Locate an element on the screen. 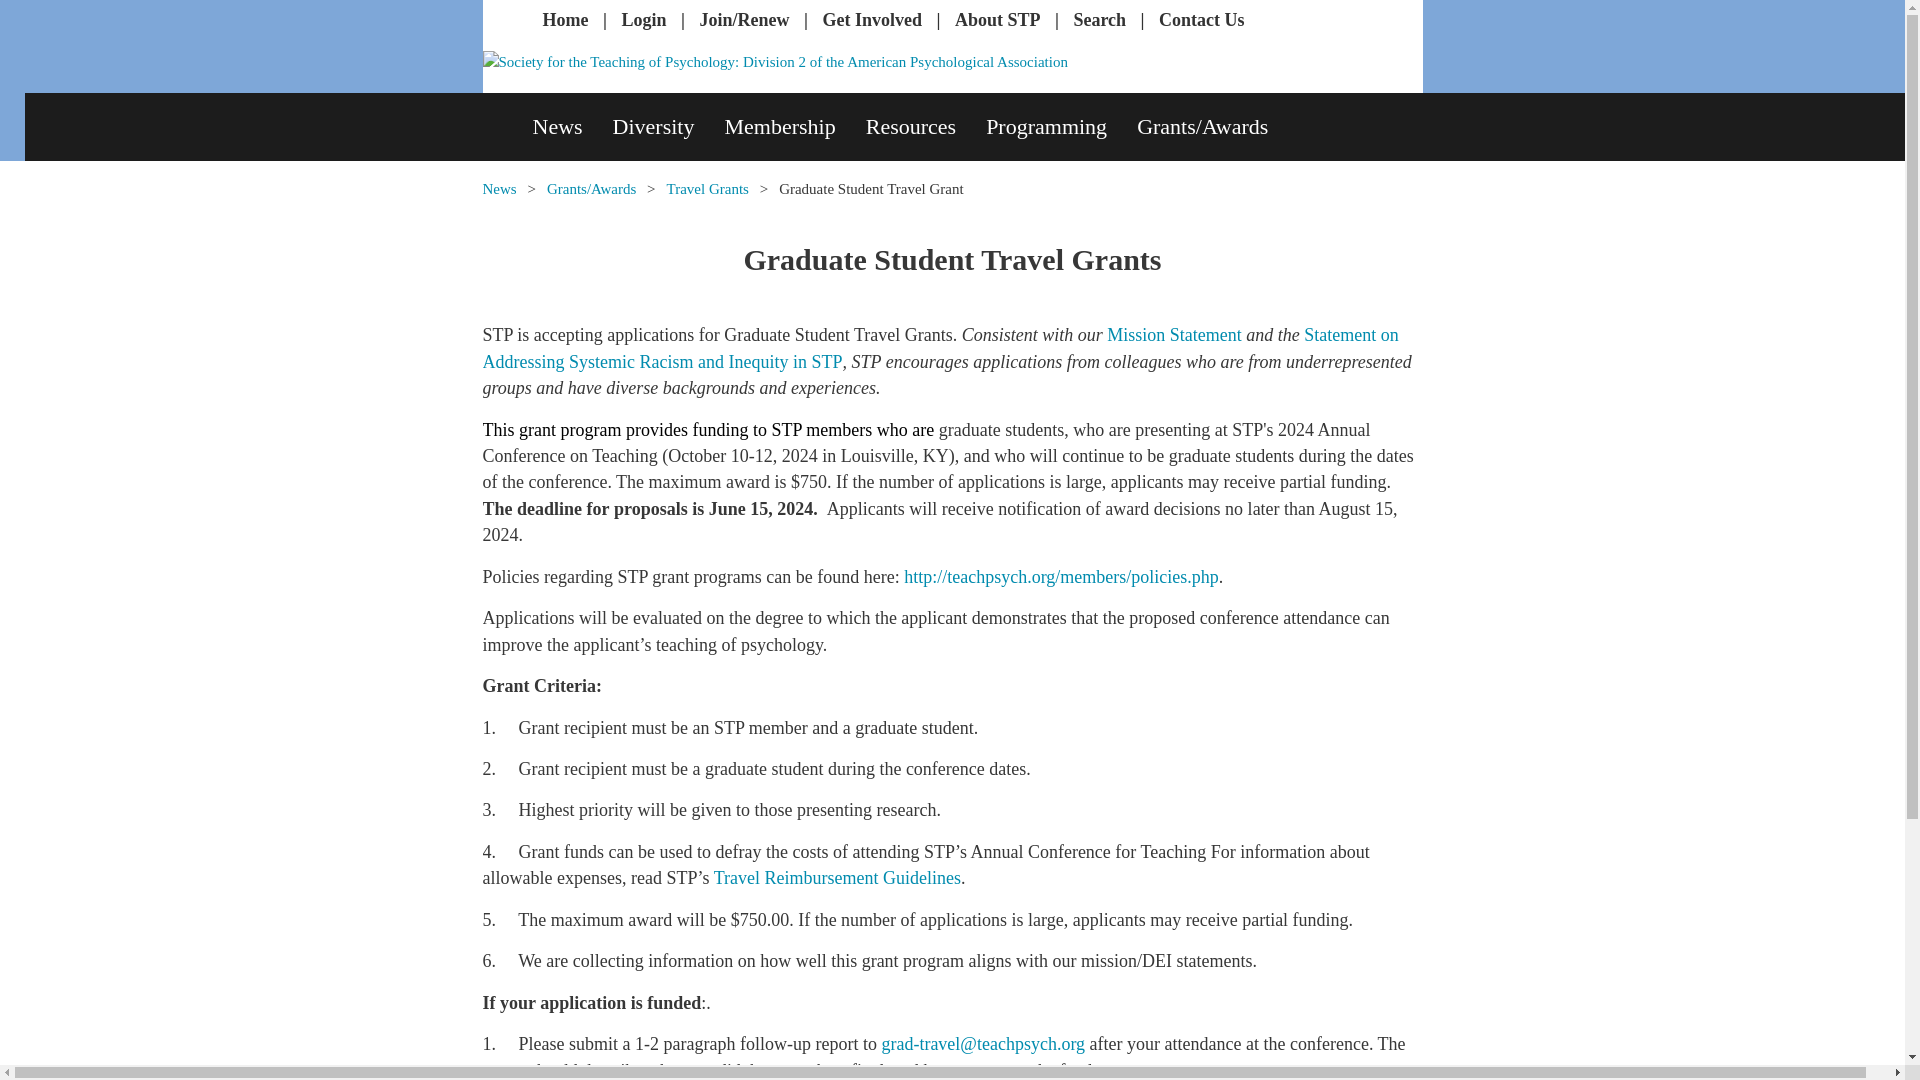 The height and width of the screenshot is (1080, 1920). Search is located at coordinates (1099, 20).